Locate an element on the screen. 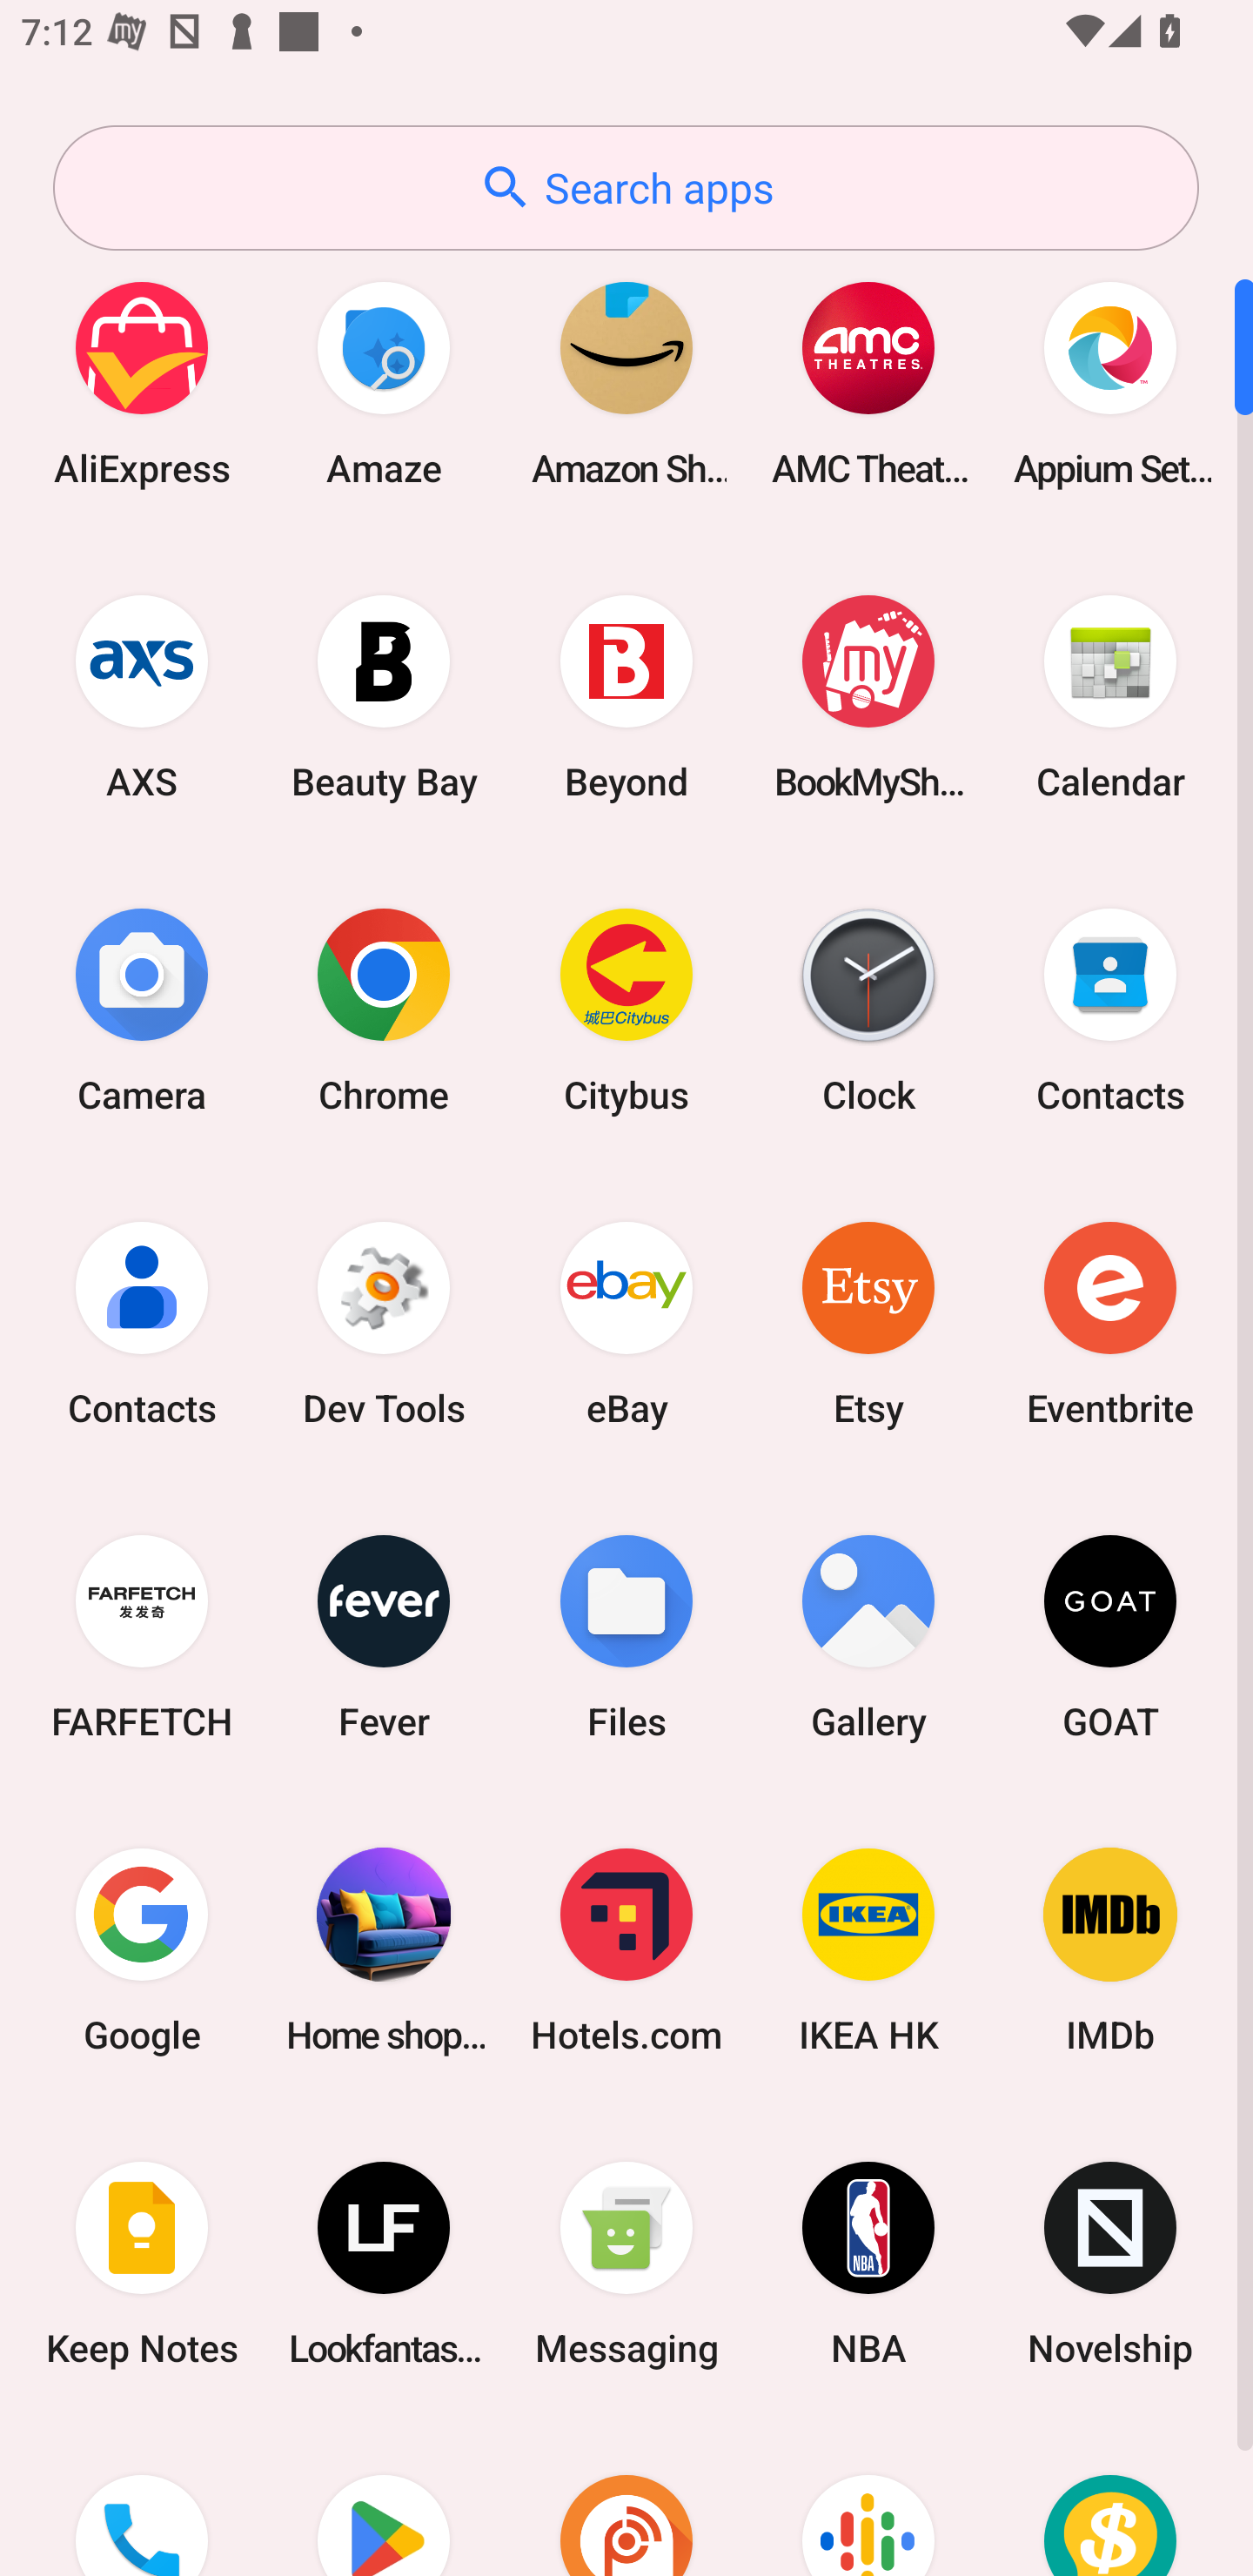 Image resolution: width=1253 pixels, height=2576 pixels. Hotels.com is located at coordinates (626, 1949).